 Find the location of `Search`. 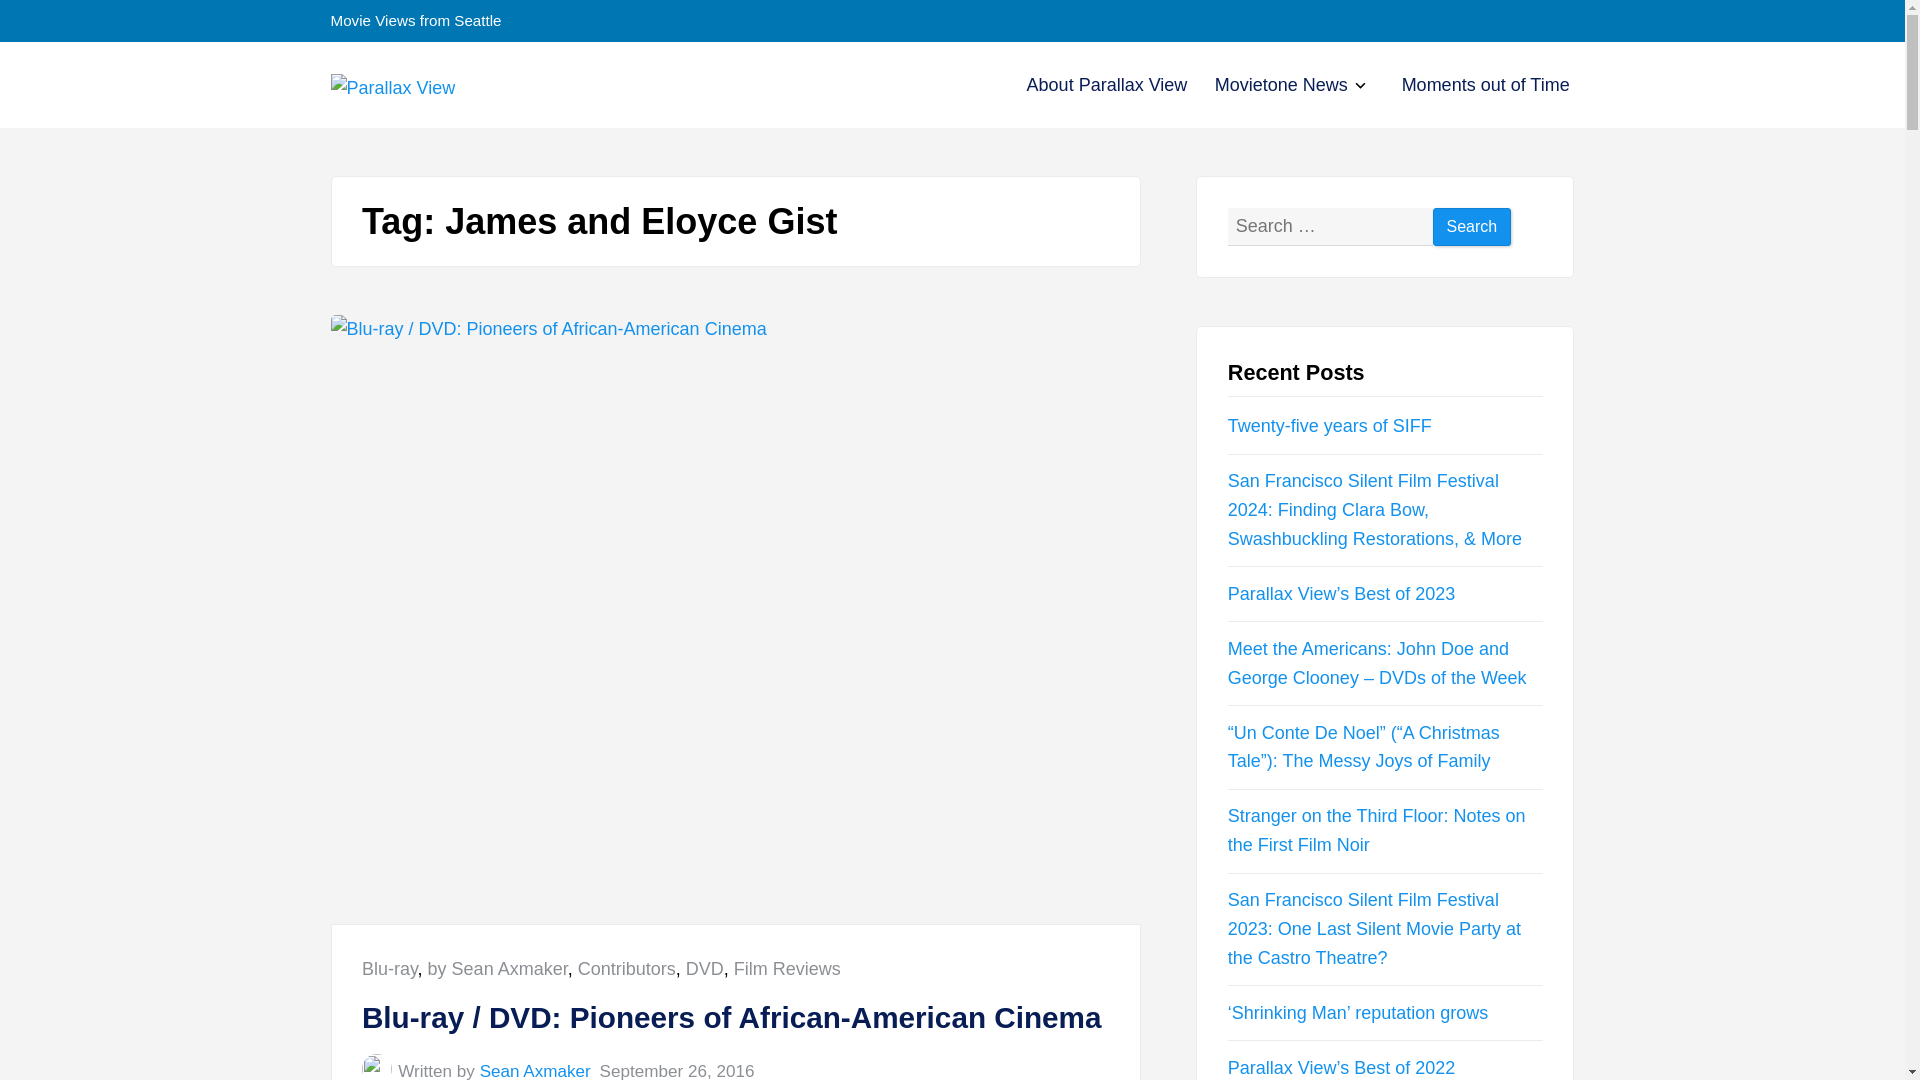

Search is located at coordinates (1472, 228).